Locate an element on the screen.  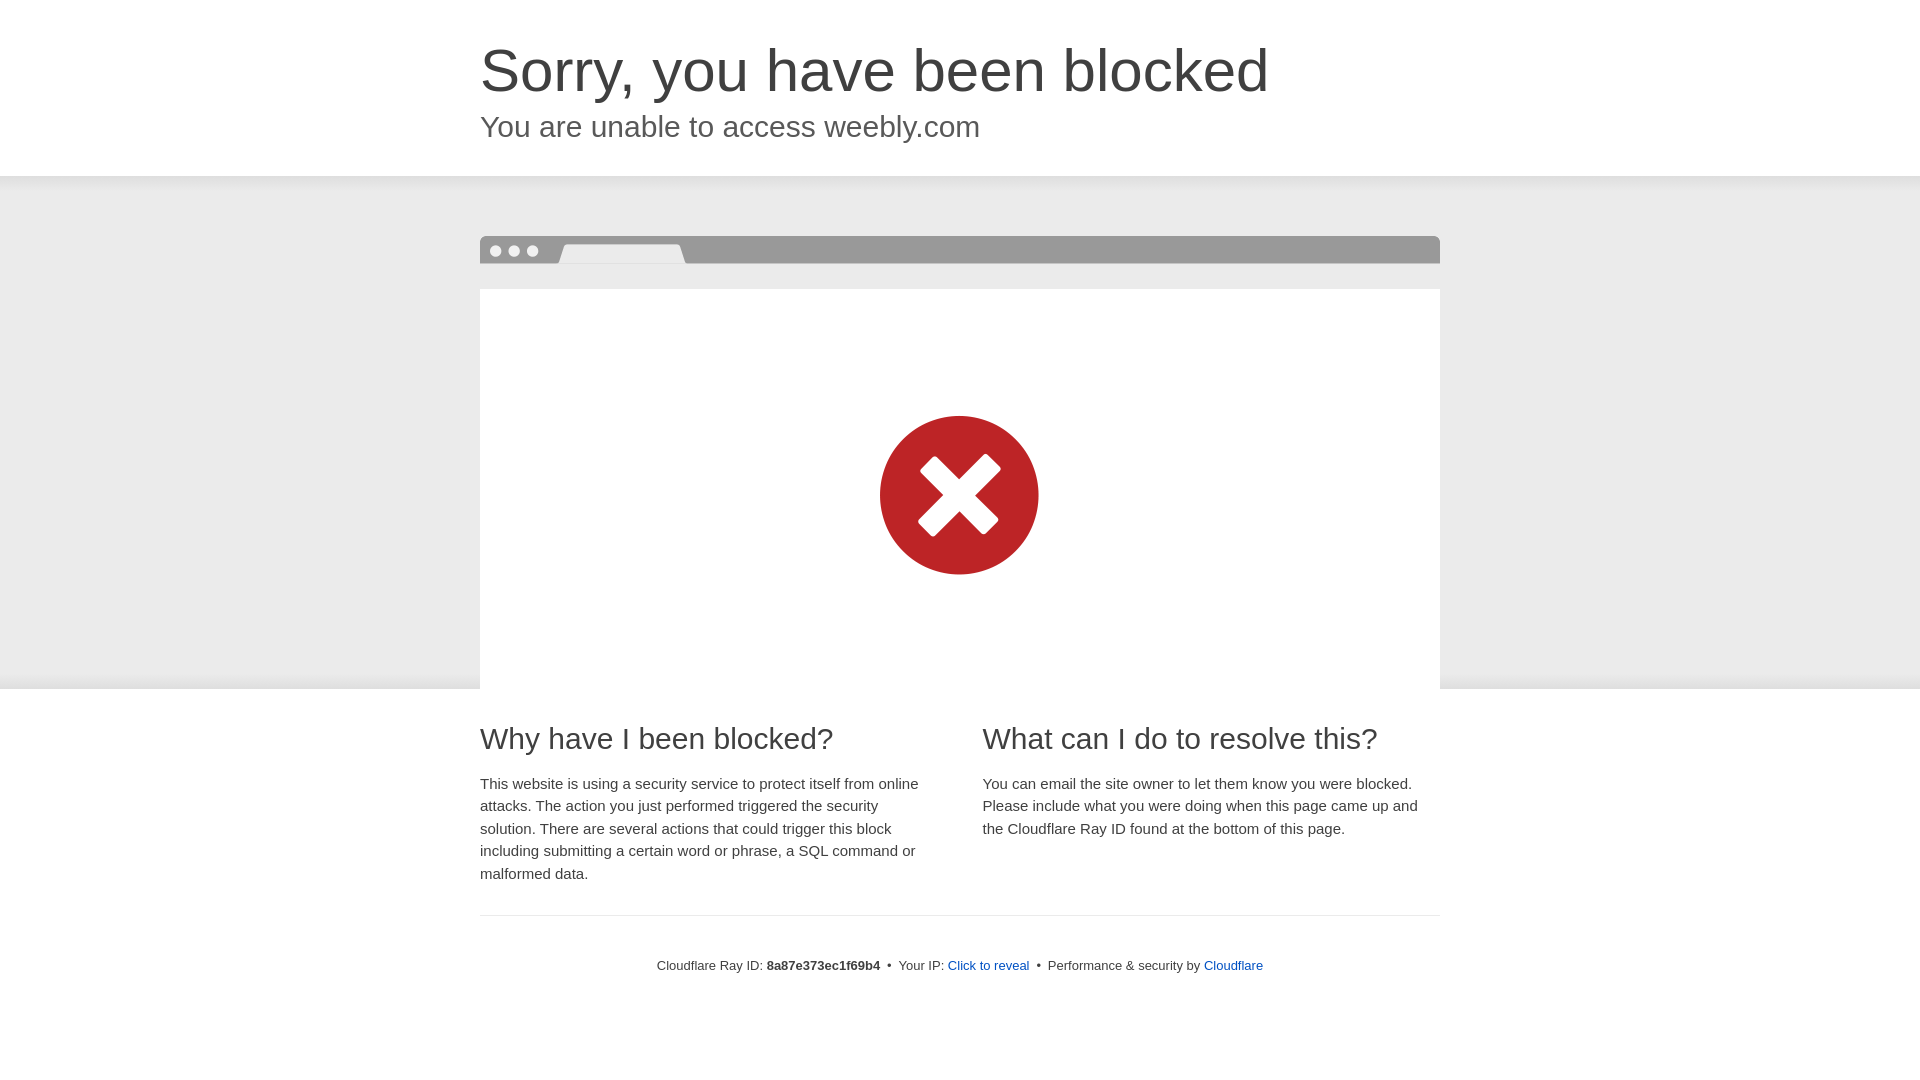
Cloudflare is located at coordinates (1233, 965).